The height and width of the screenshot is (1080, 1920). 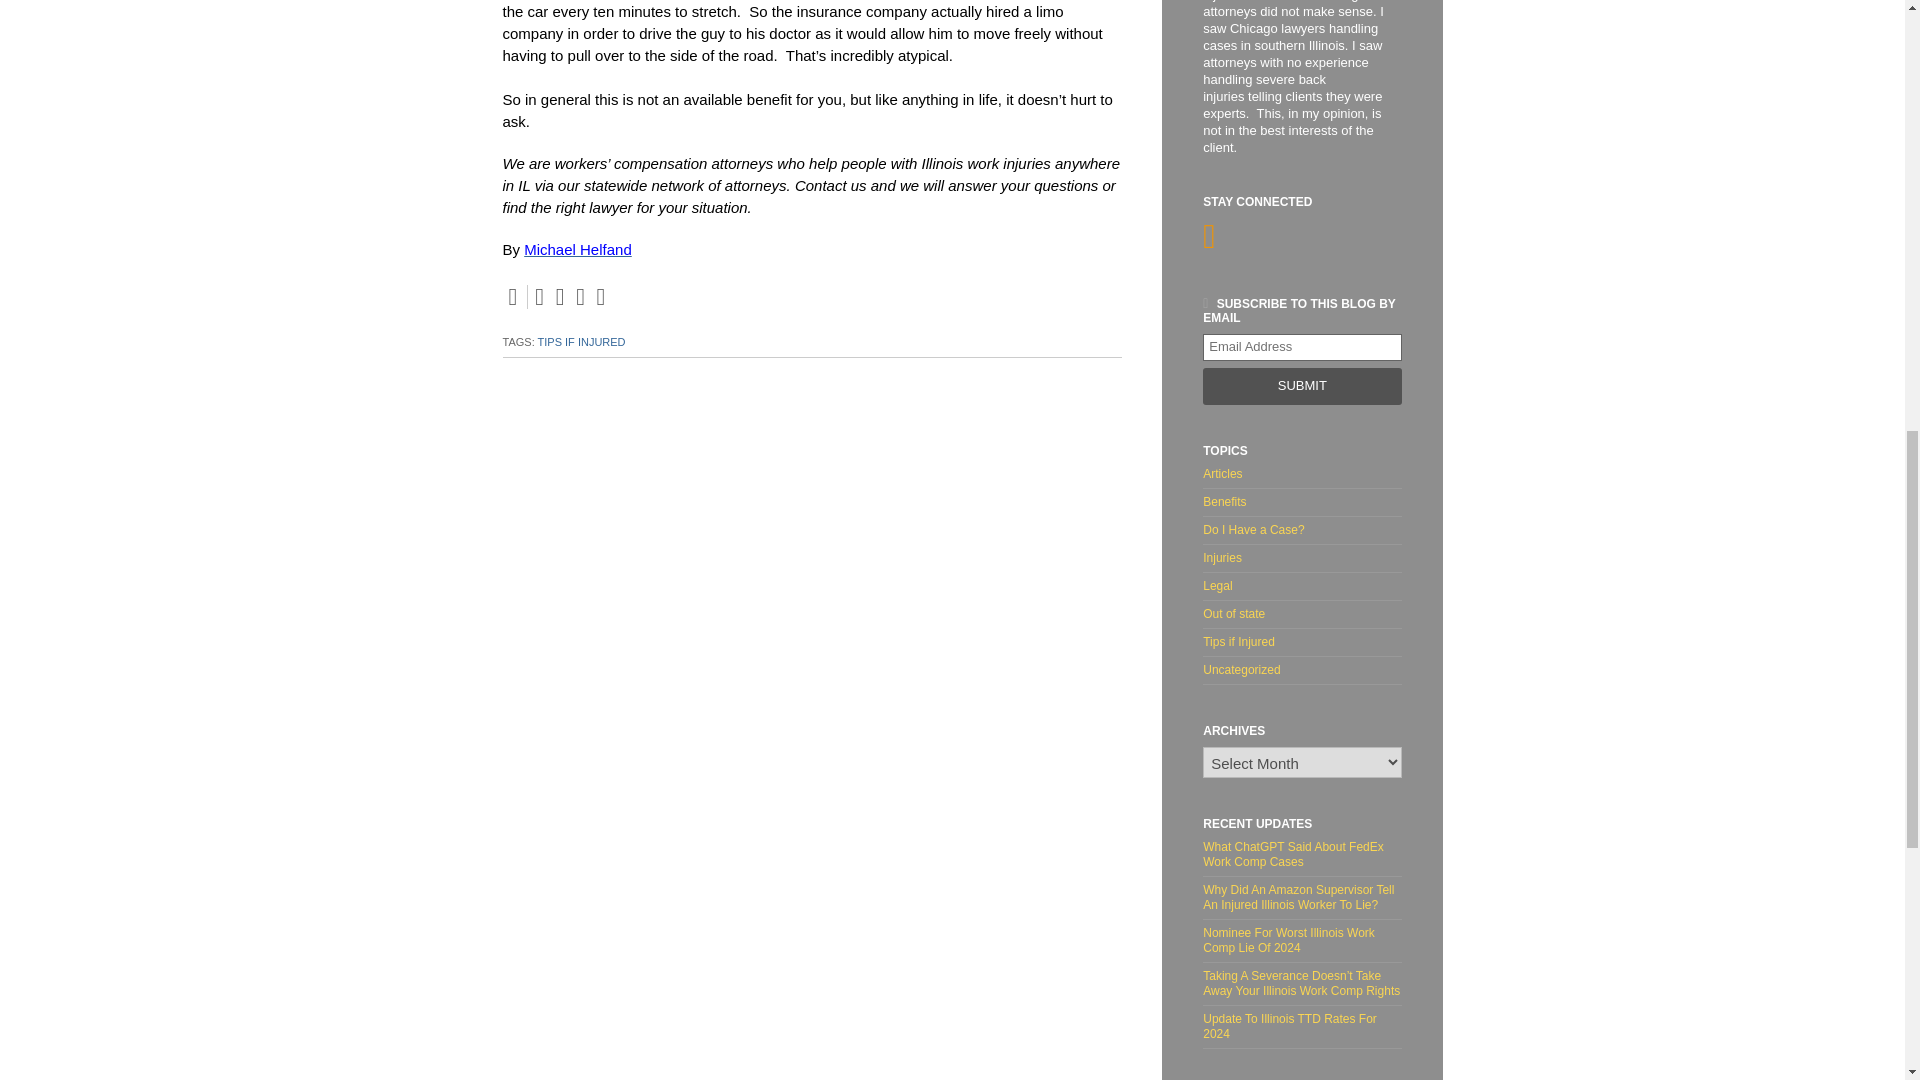 What do you see at coordinates (1302, 670) in the screenshot?
I see `Uncategorized` at bounding box center [1302, 670].